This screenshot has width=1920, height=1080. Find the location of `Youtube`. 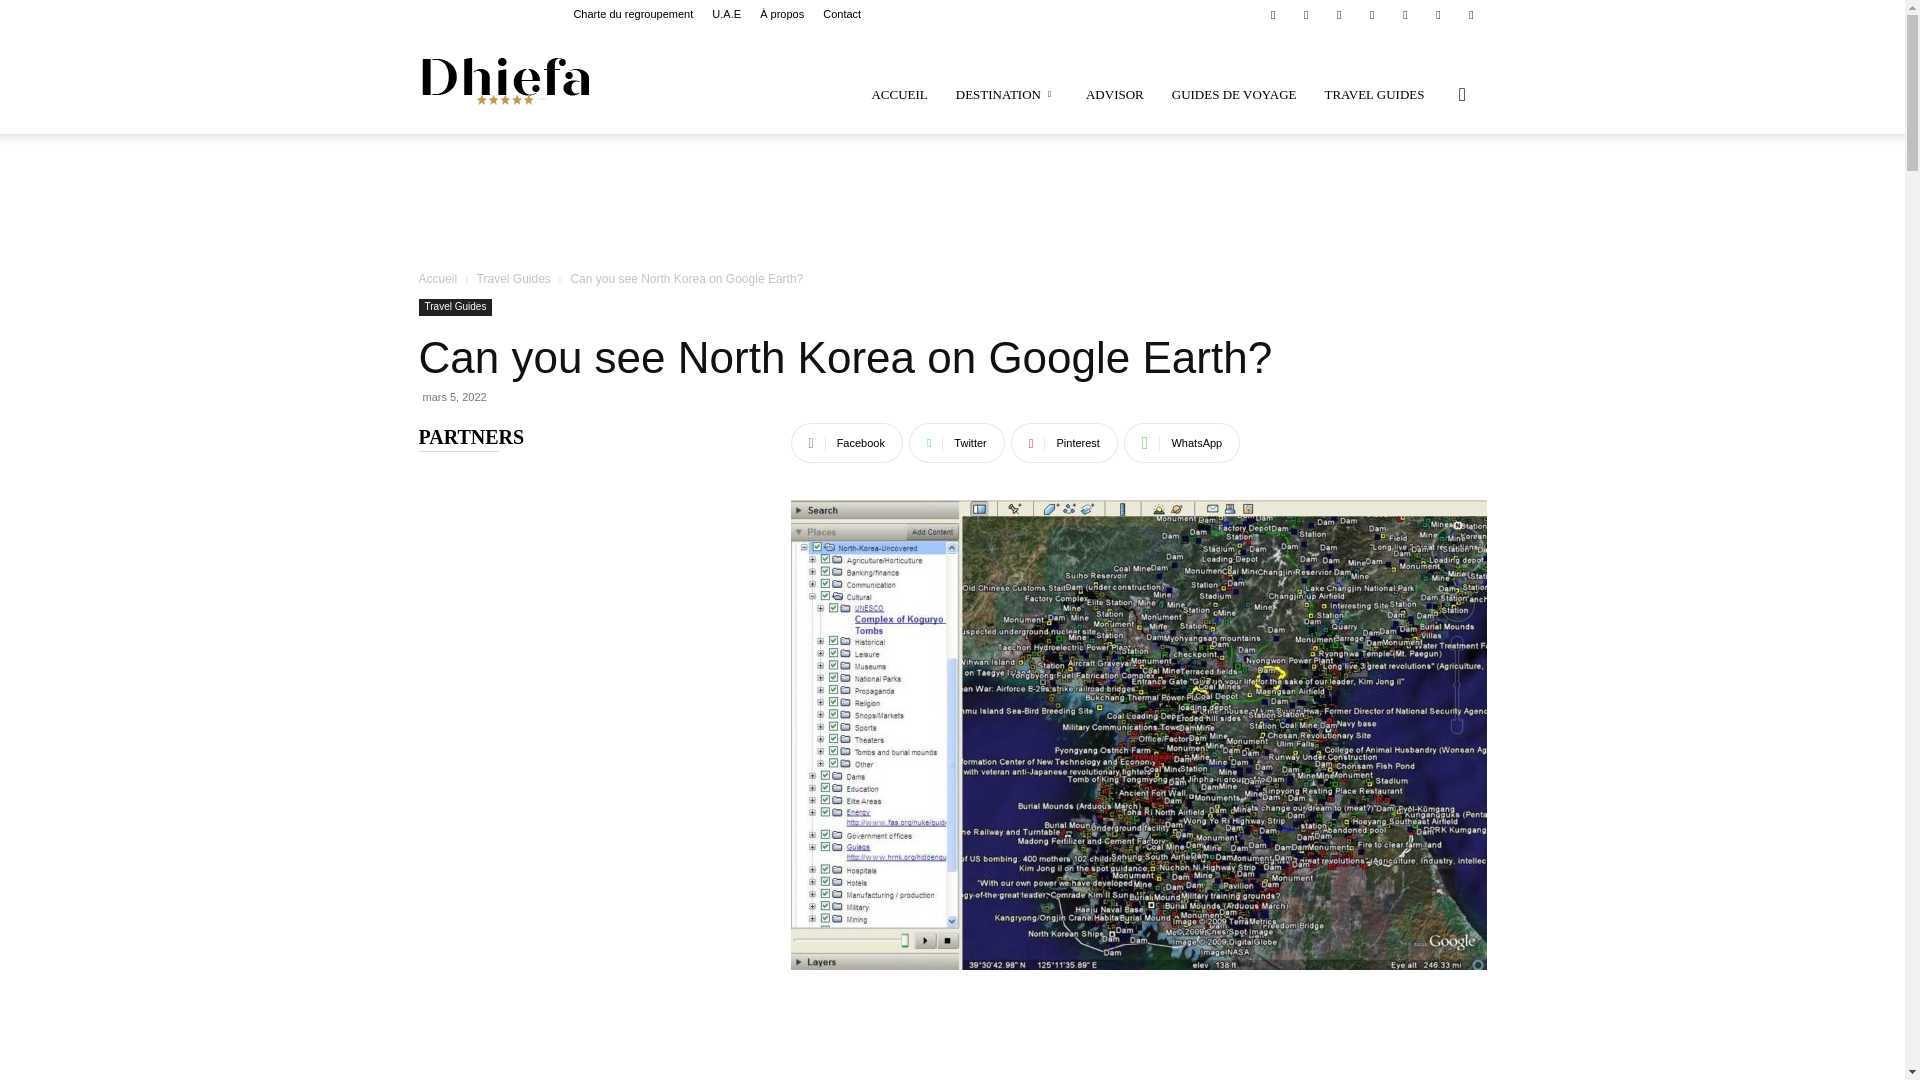

Youtube is located at coordinates (1470, 14).